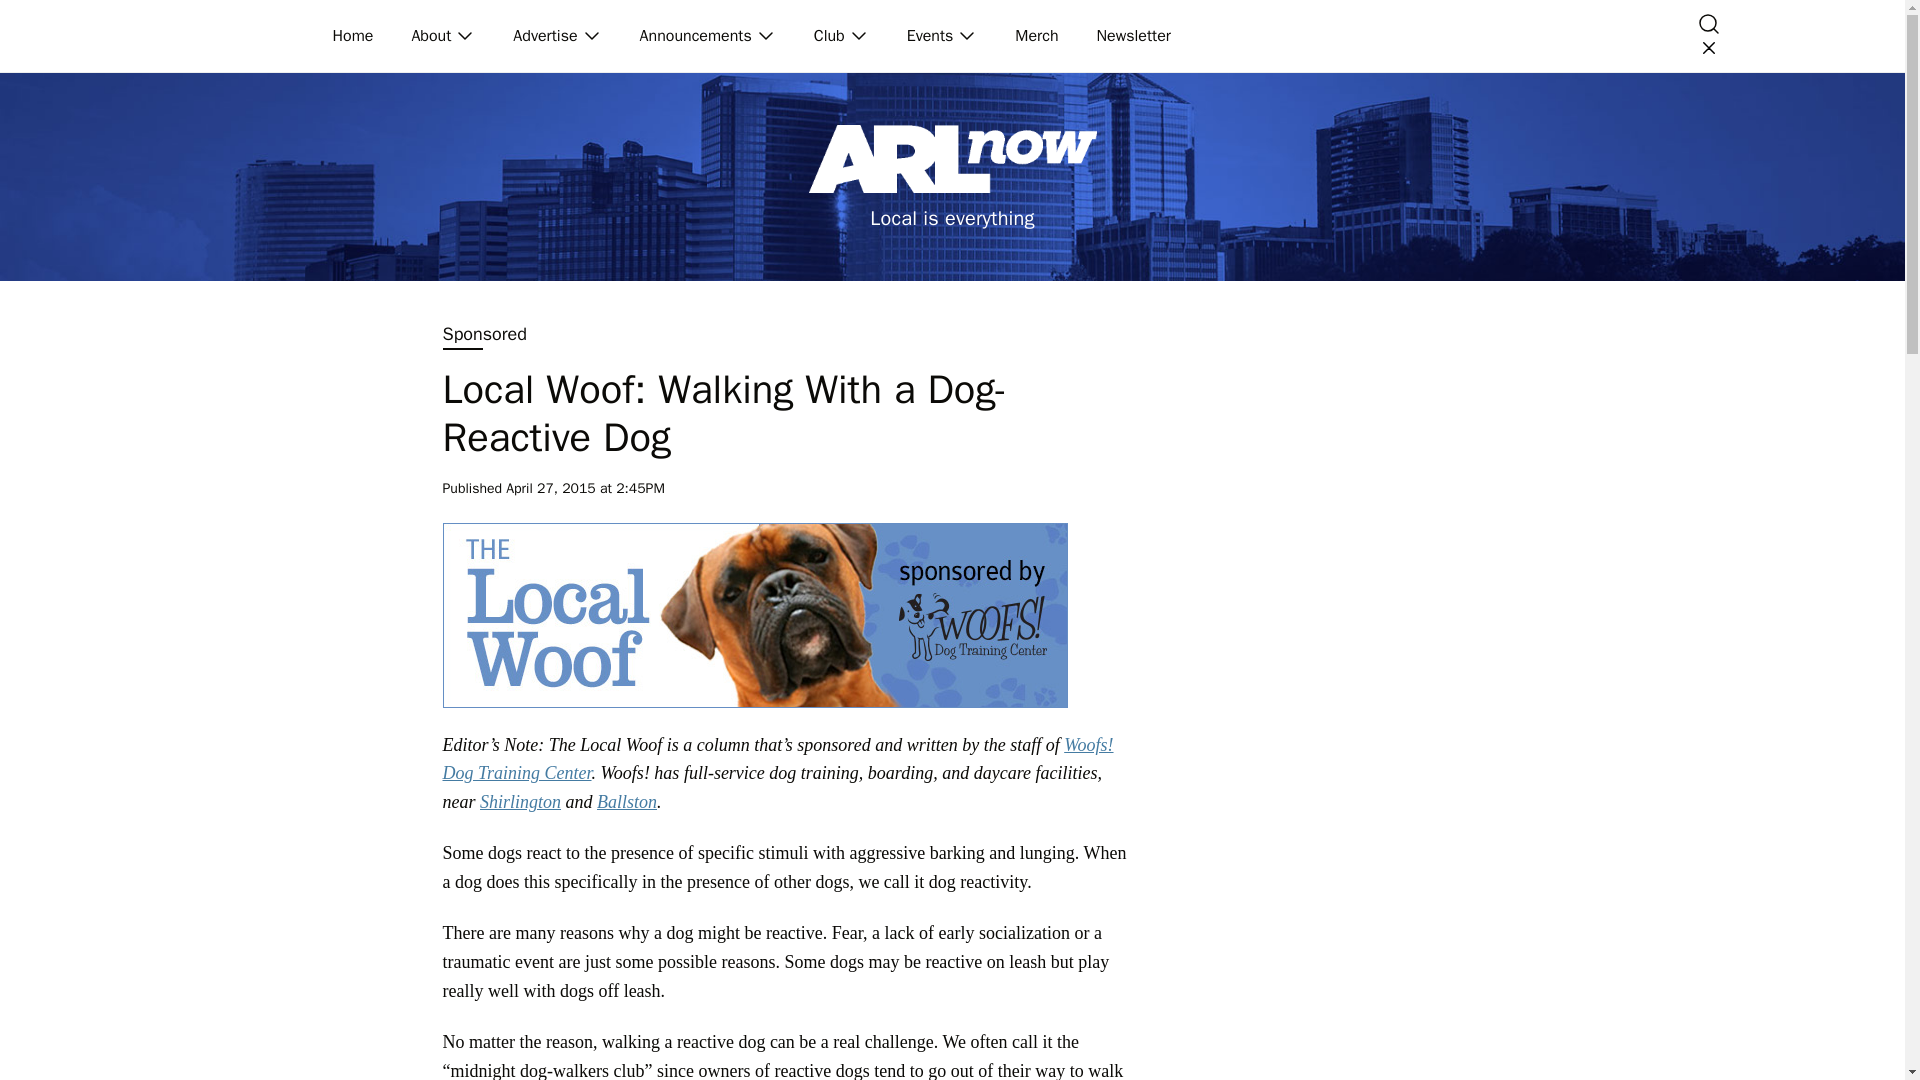 This screenshot has width=1920, height=1080. What do you see at coordinates (546, 35) in the screenshot?
I see `Advertise` at bounding box center [546, 35].